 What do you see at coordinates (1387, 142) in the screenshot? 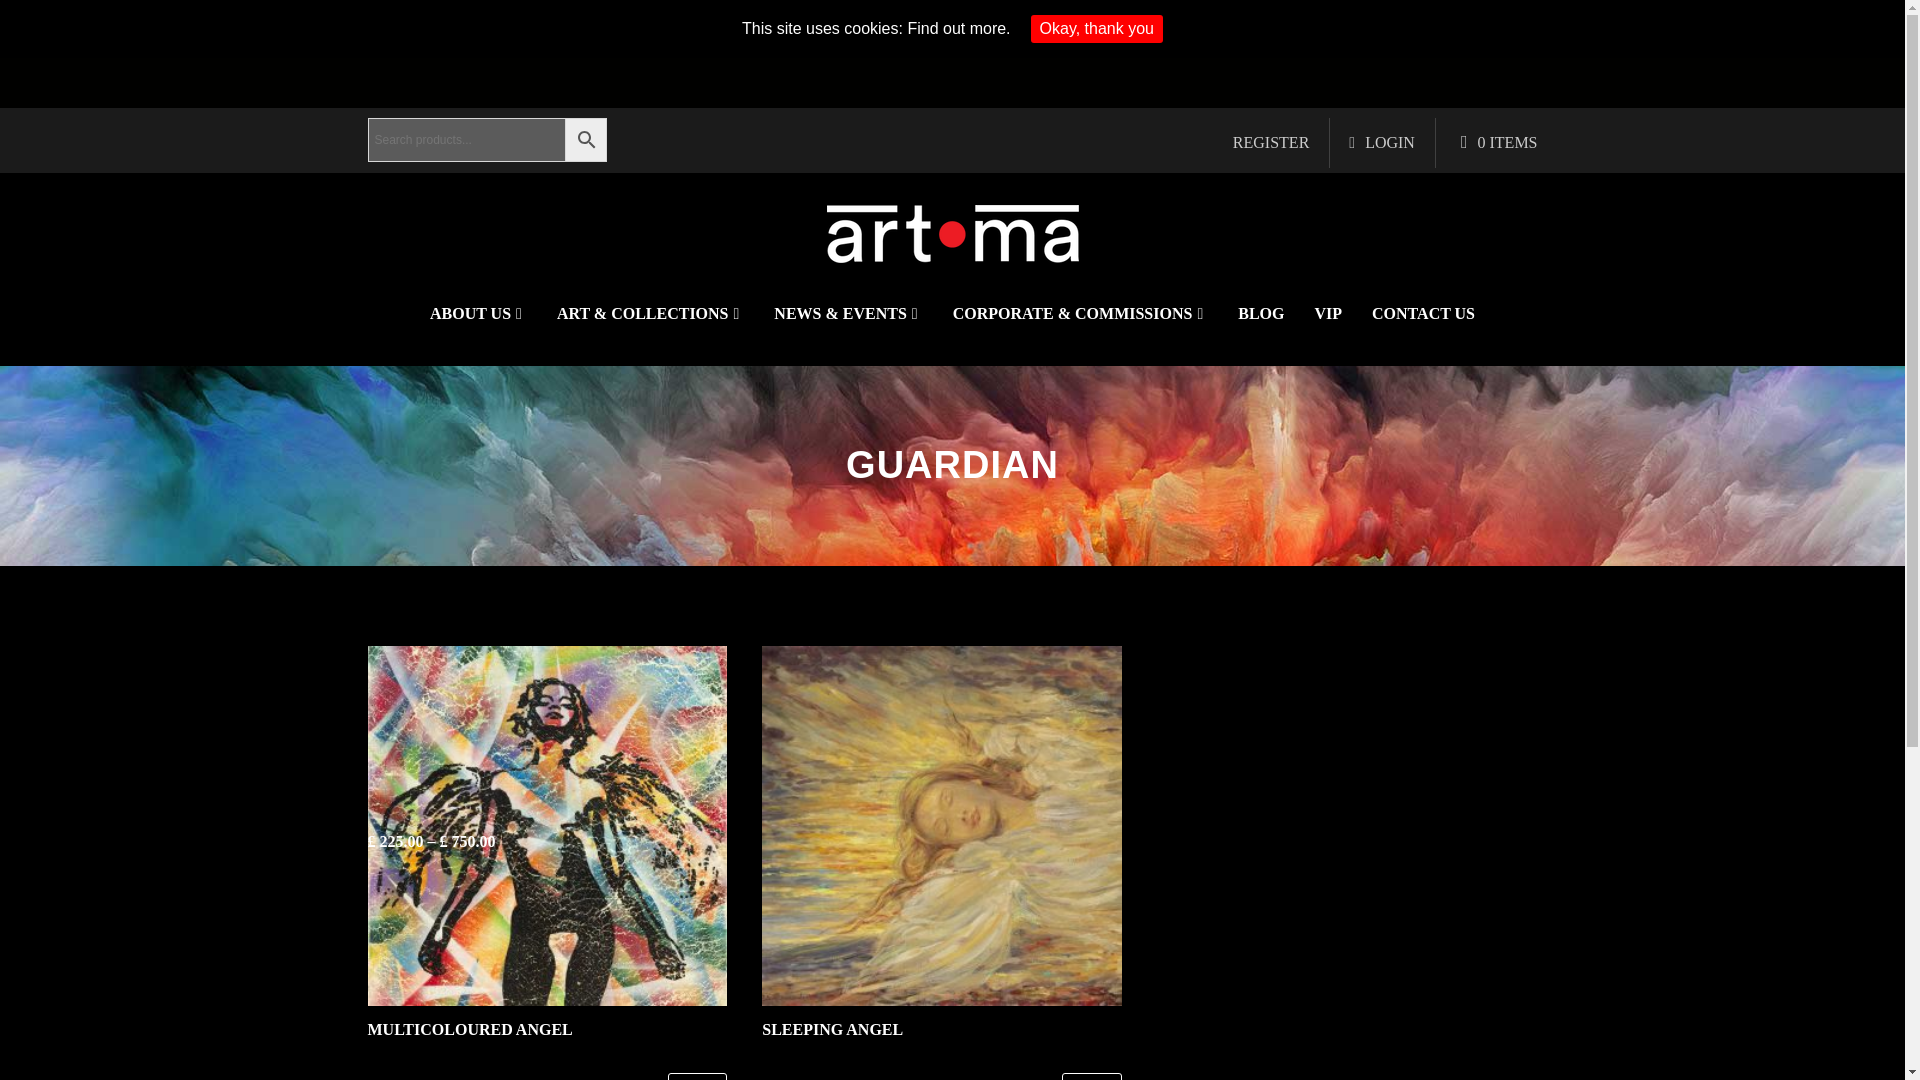
I see `LOGIN` at bounding box center [1387, 142].